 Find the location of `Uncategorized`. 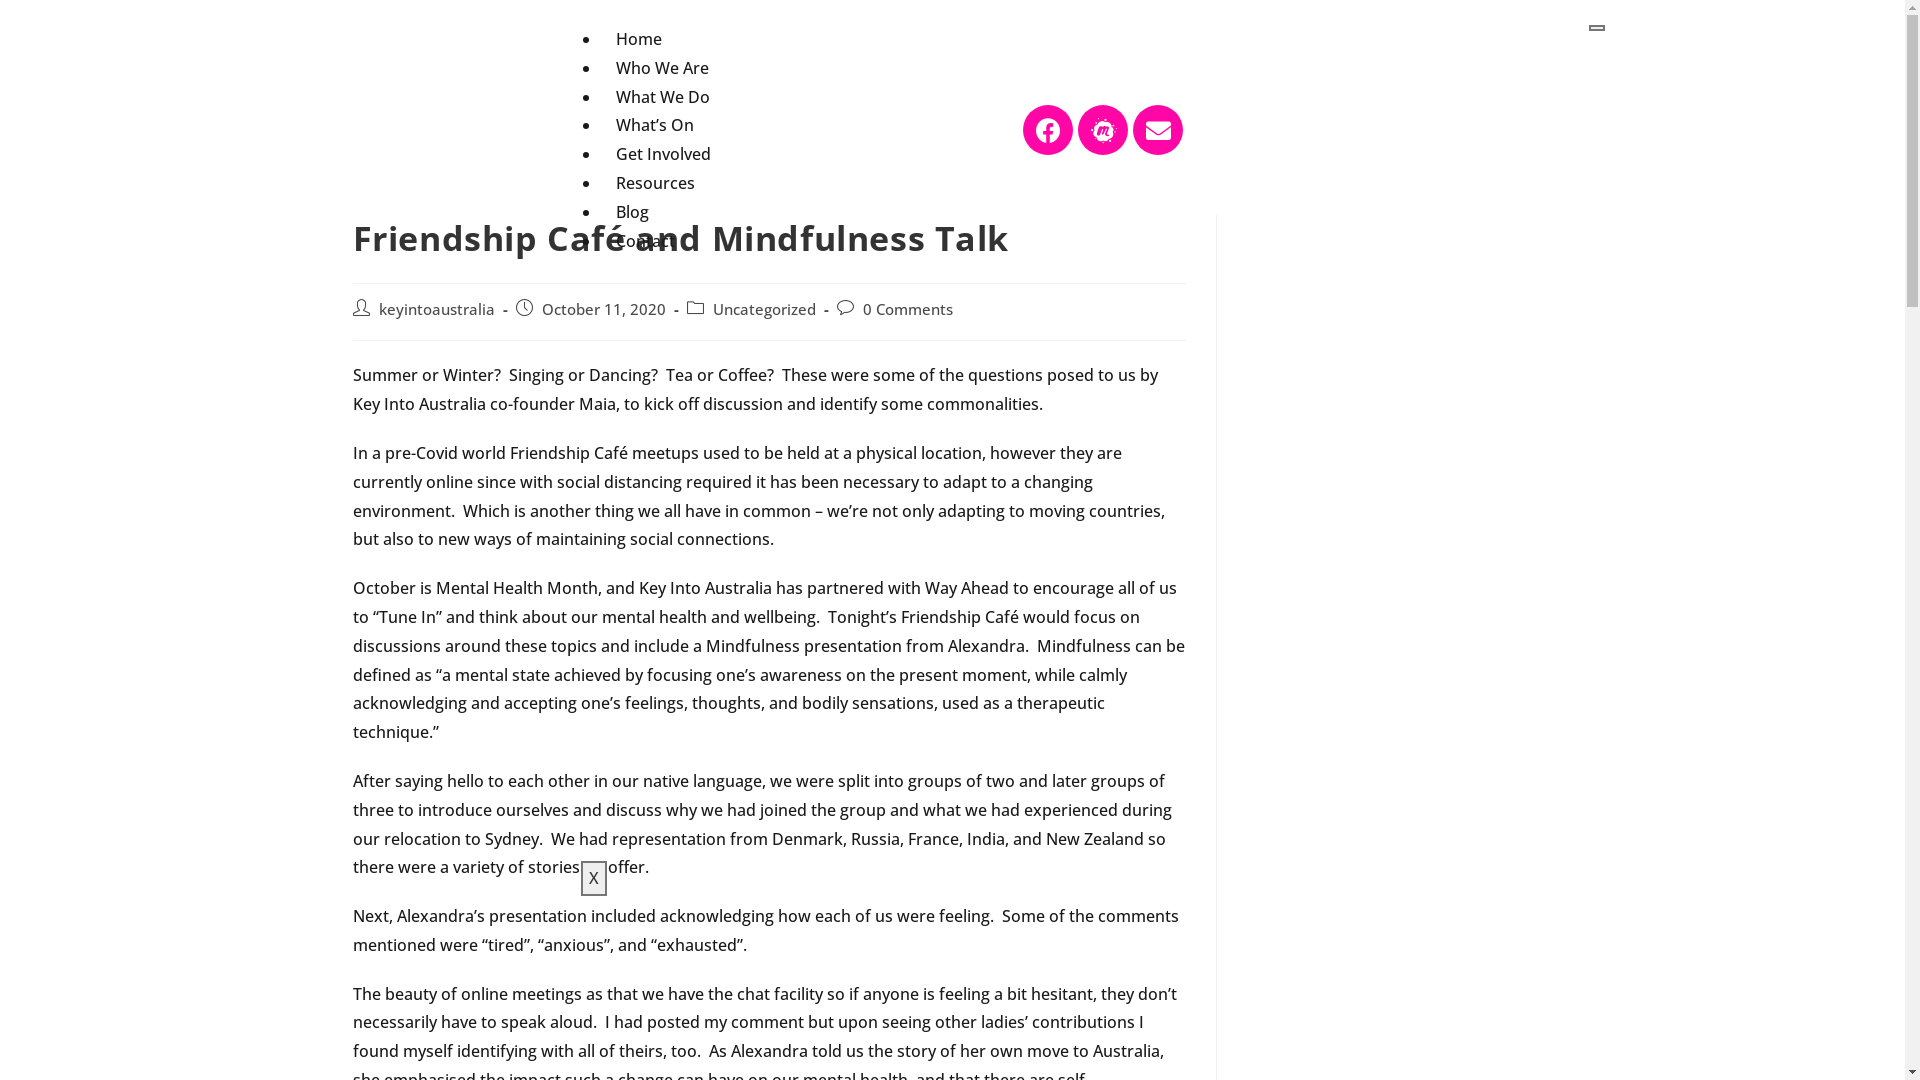

Uncategorized is located at coordinates (764, 310).